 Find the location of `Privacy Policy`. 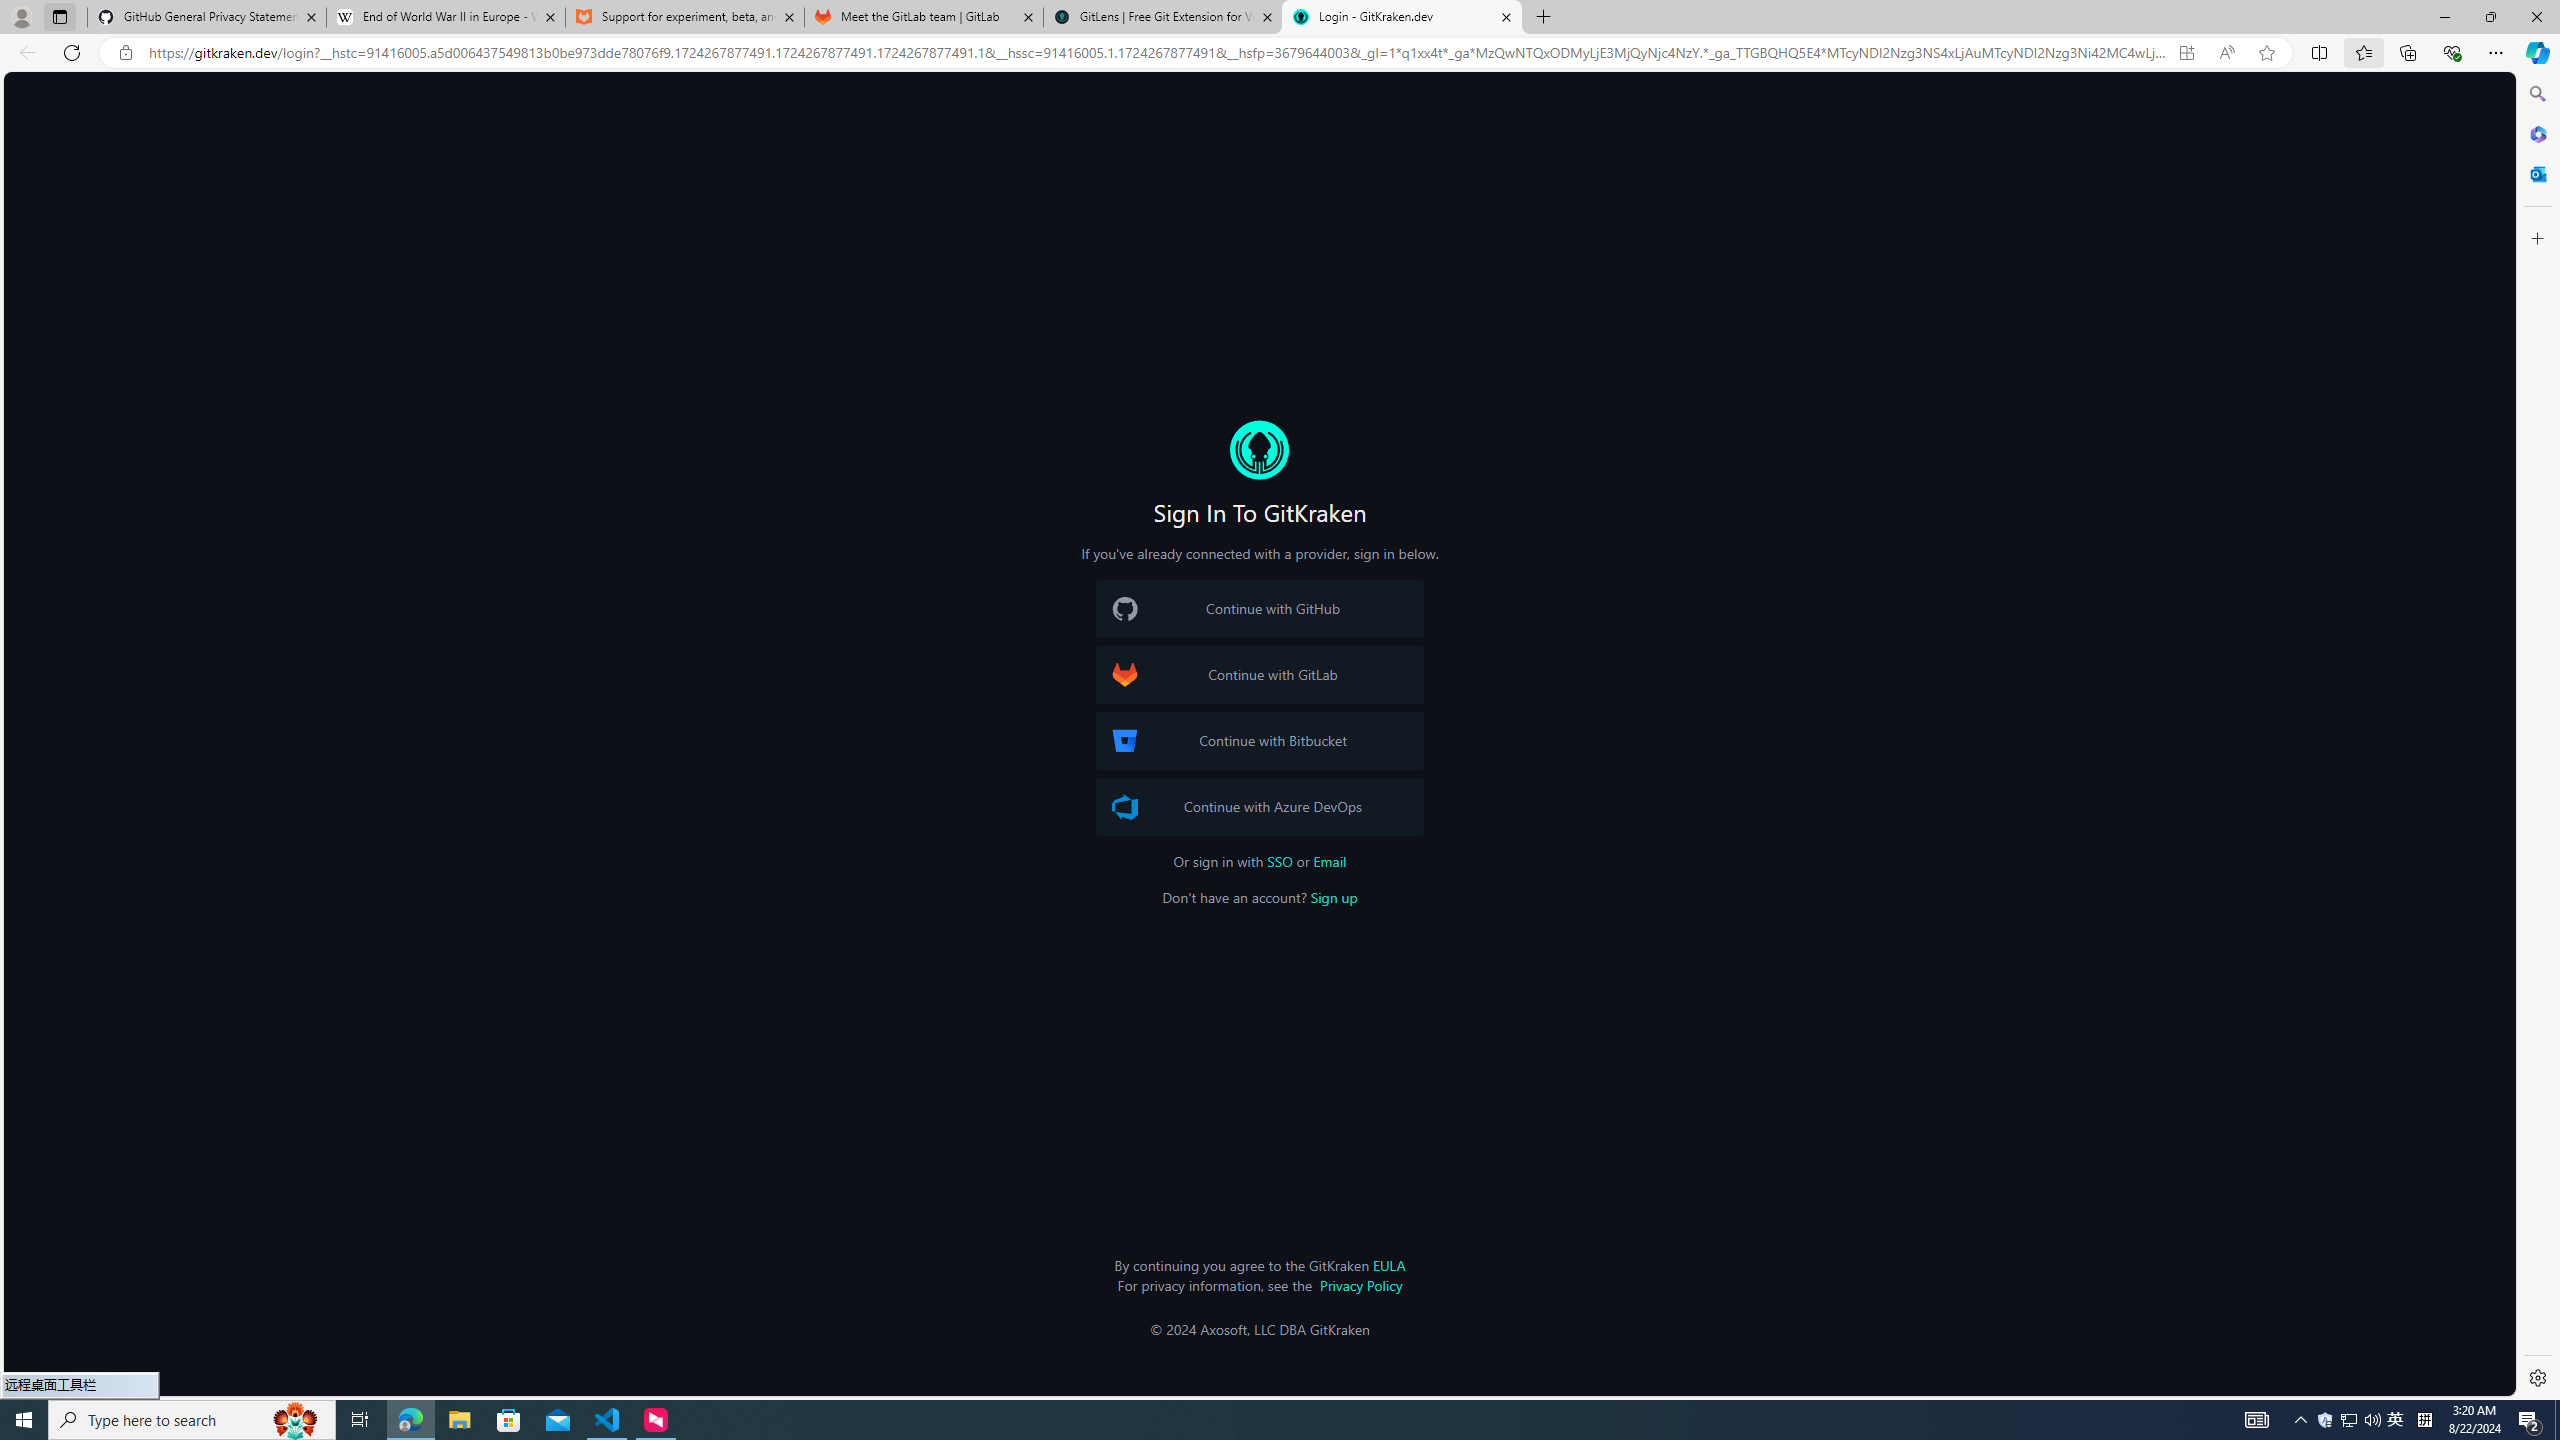

Privacy Policy is located at coordinates (1360, 1284).